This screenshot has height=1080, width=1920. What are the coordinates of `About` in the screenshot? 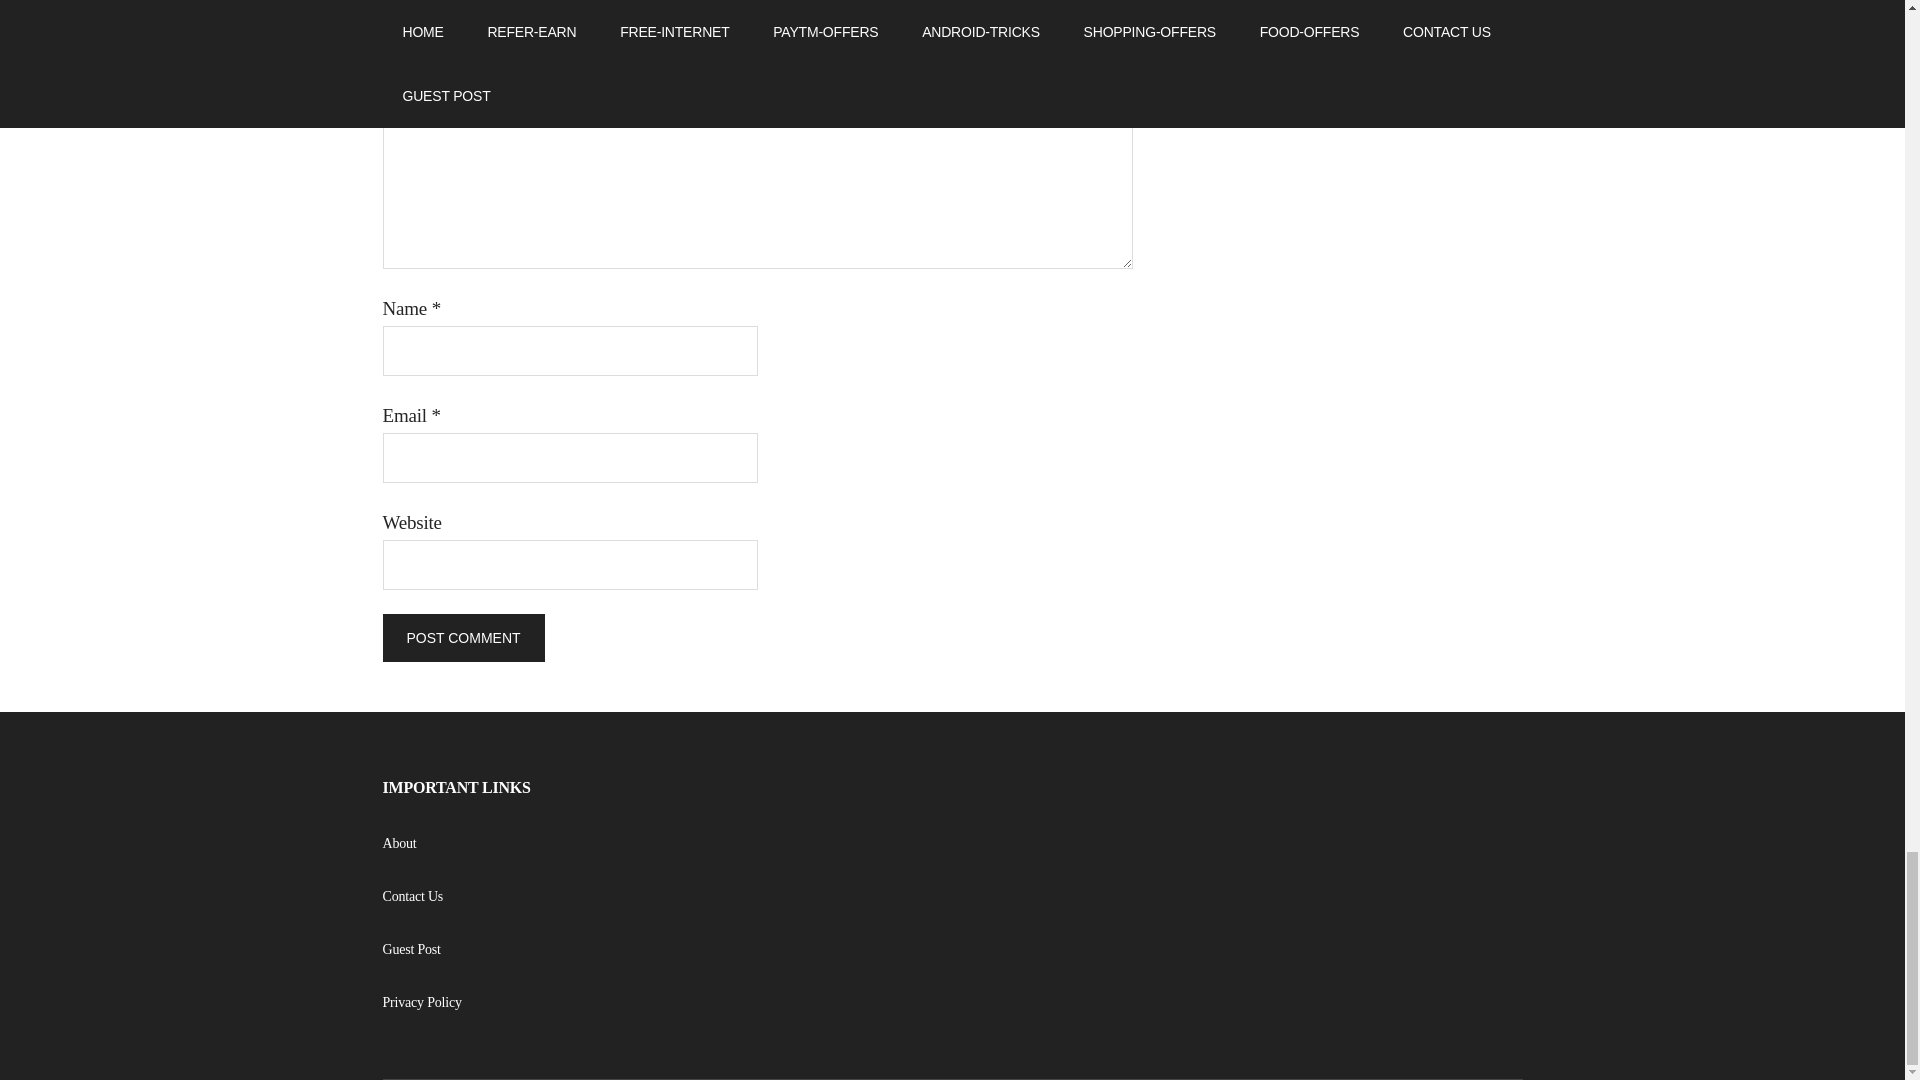 It's located at (399, 843).